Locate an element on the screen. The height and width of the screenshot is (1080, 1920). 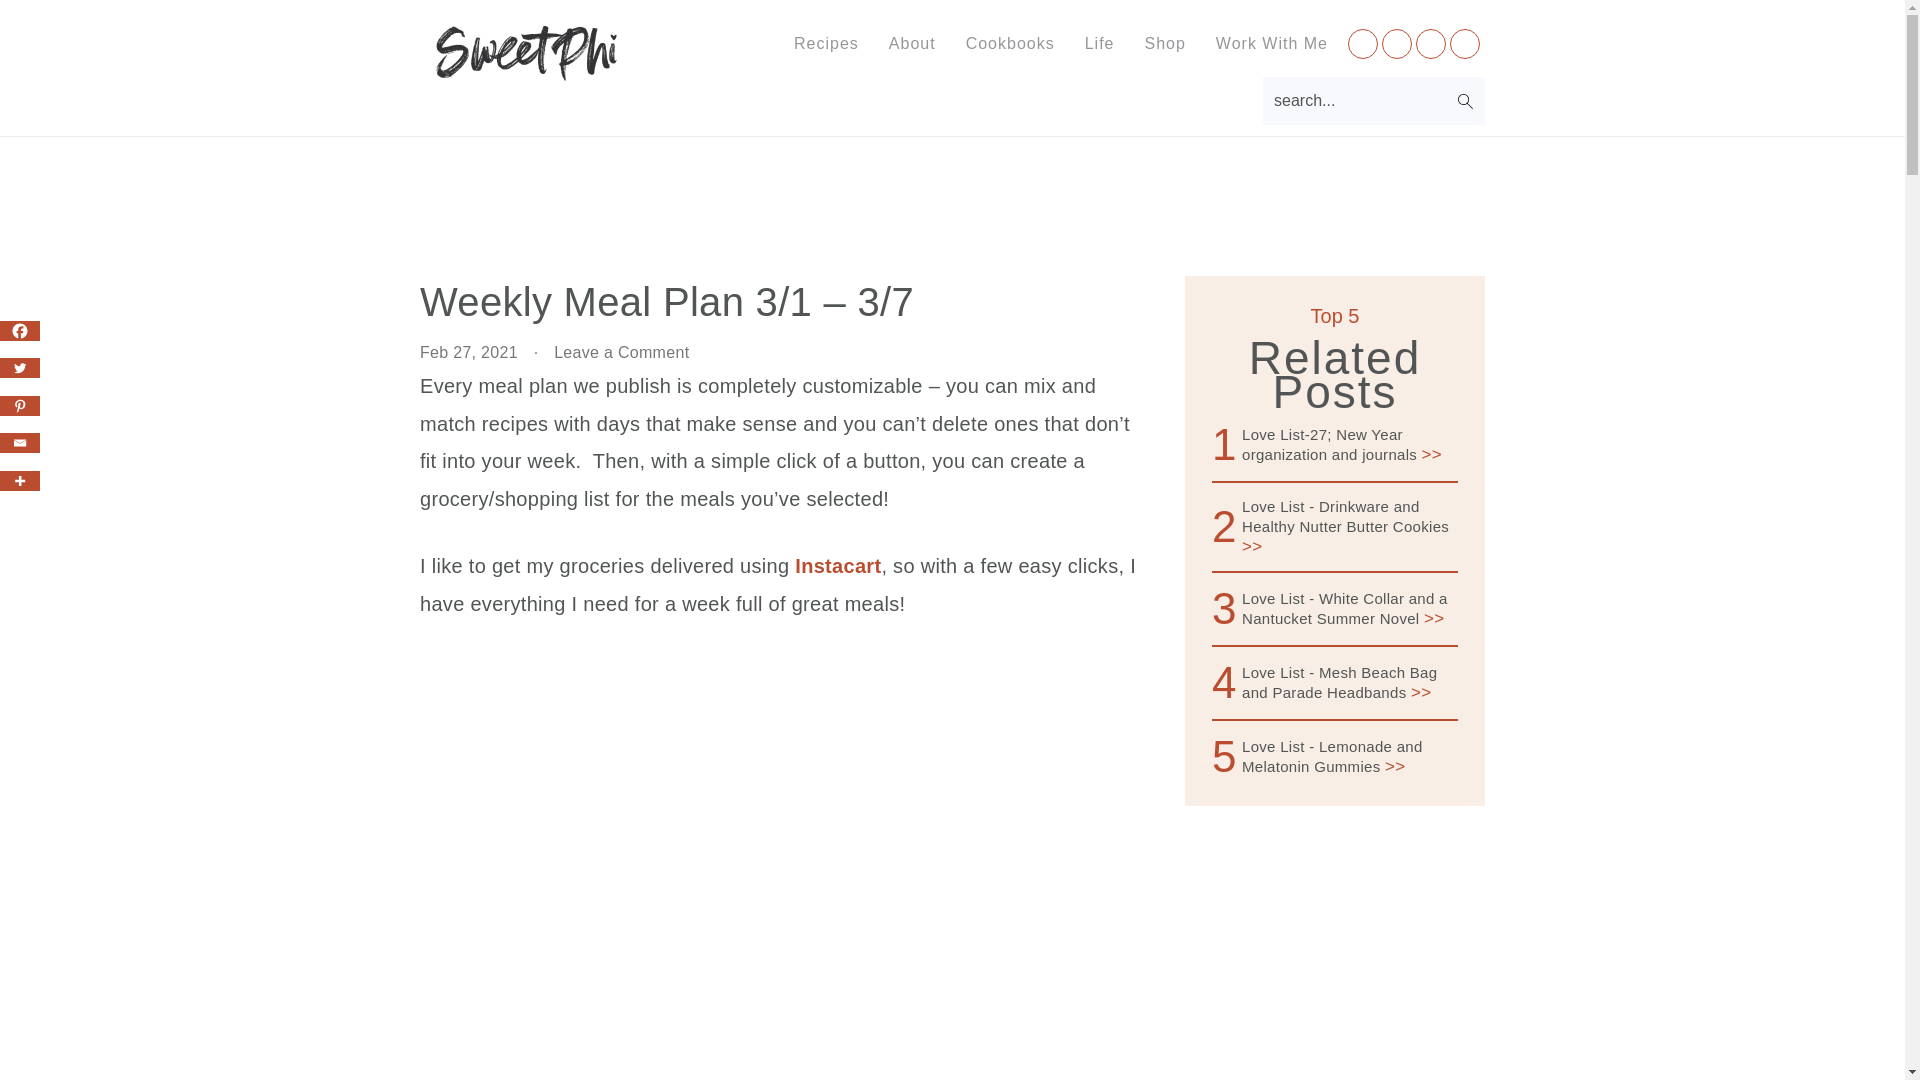
Facebook is located at coordinates (20, 330).